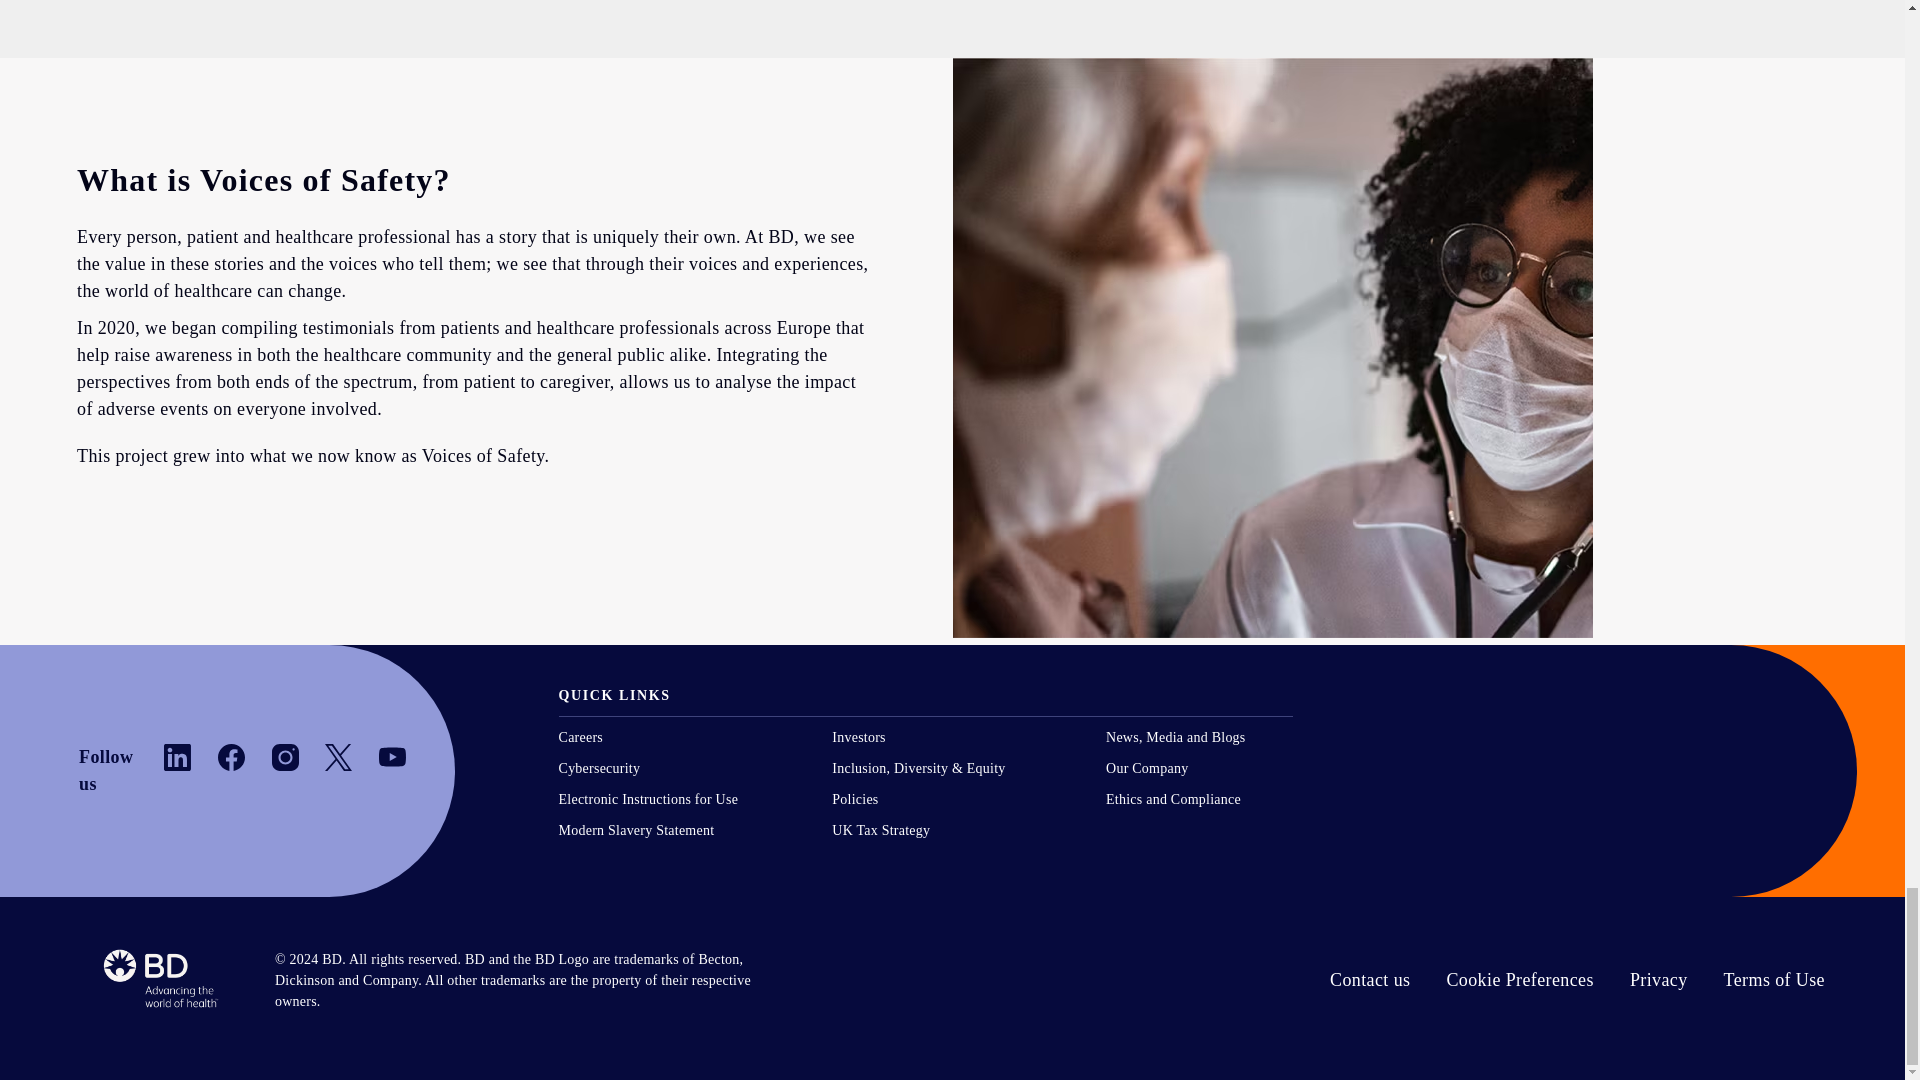 This screenshot has width=1920, height=1080. I want to click on Youtube, so click(392, 758).